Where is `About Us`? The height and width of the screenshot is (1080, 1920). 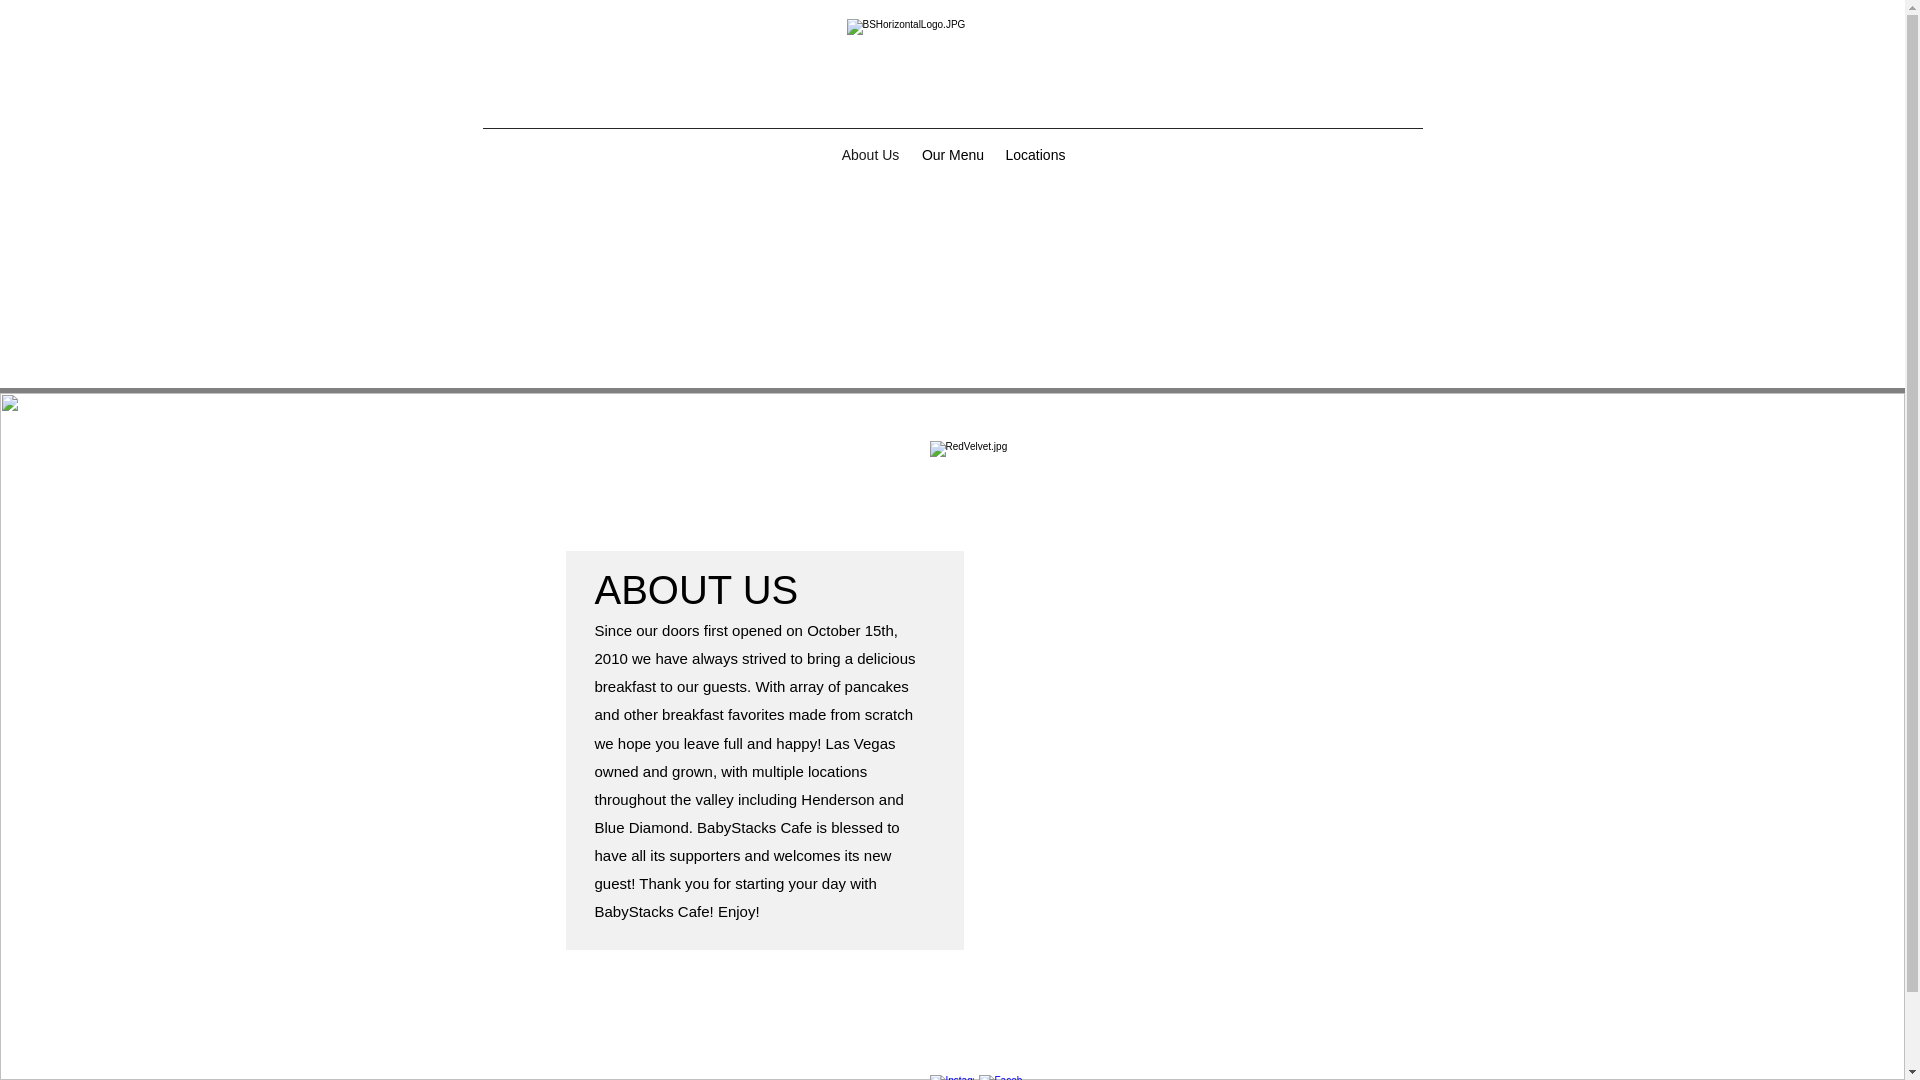 About Us is located at coordinates (870, 154).